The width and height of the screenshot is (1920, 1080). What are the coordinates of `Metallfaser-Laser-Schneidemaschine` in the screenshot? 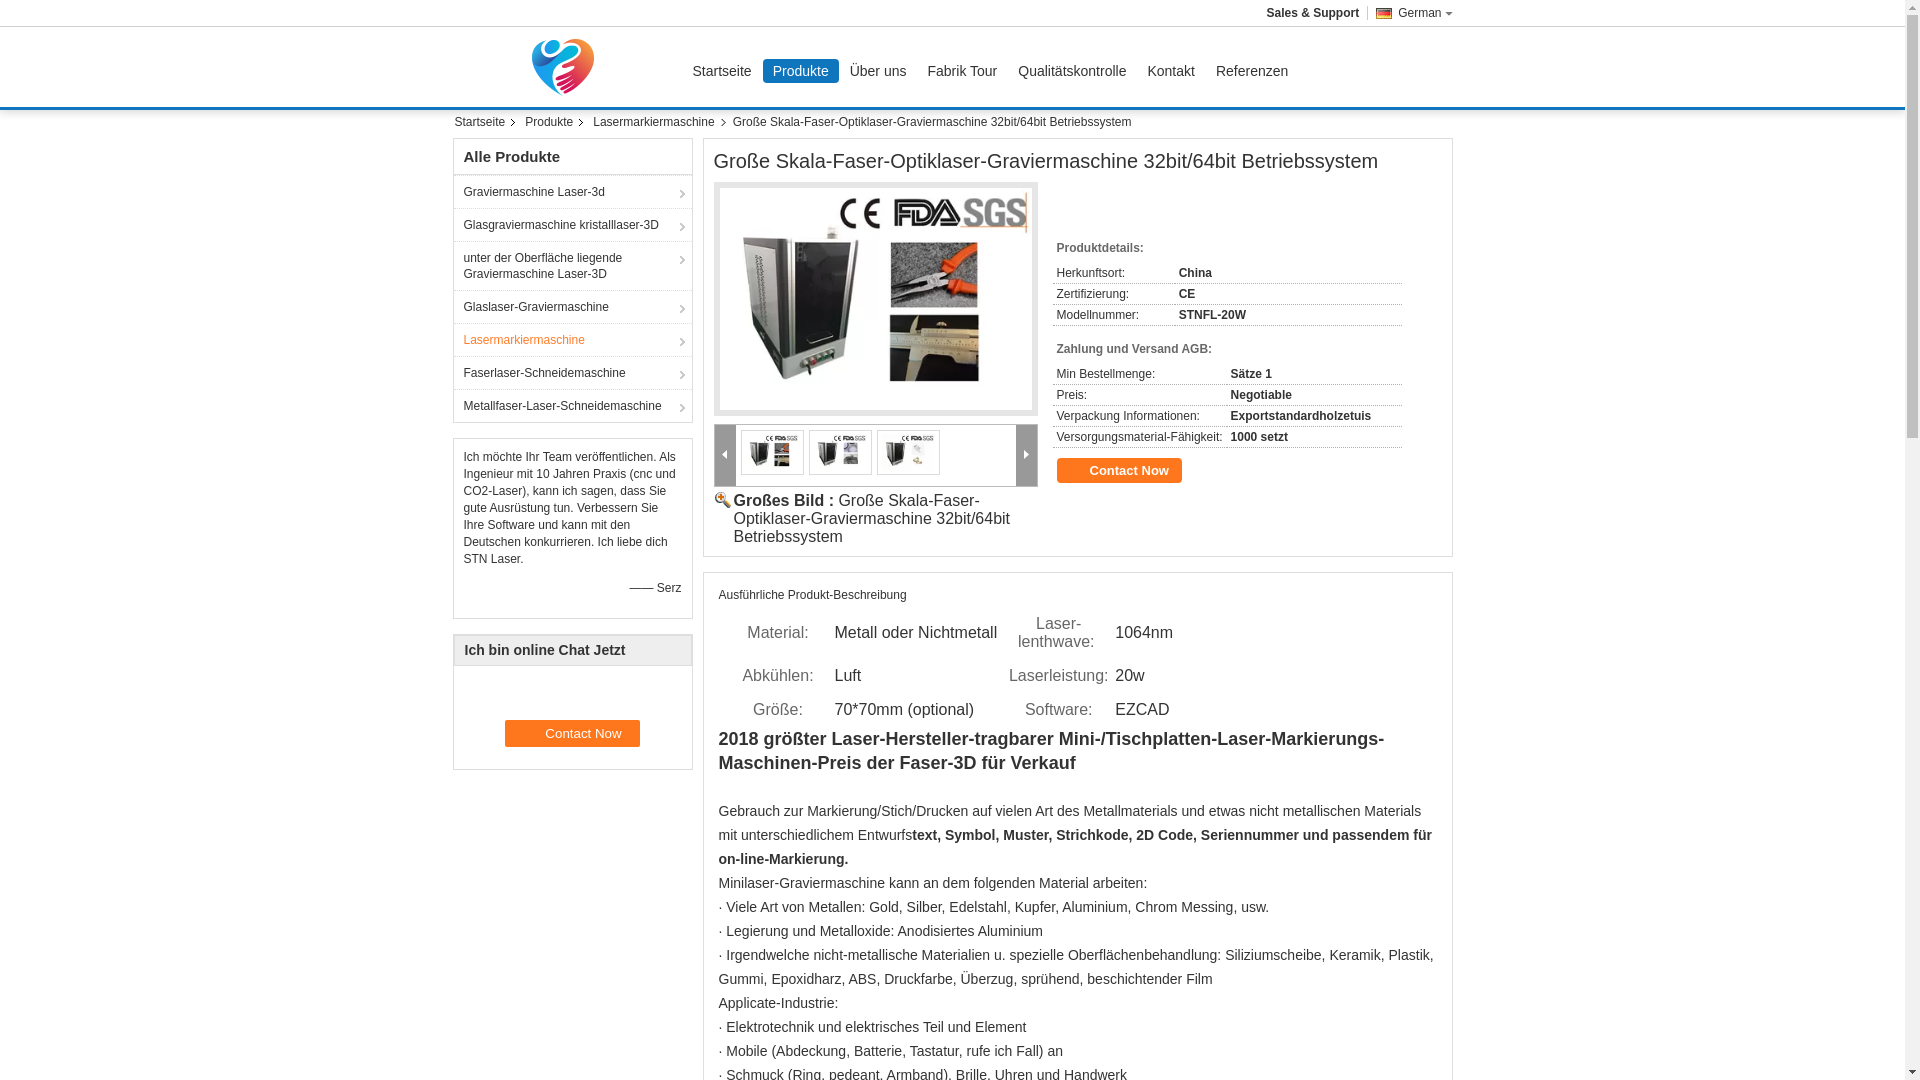 It's located at (573, 406).